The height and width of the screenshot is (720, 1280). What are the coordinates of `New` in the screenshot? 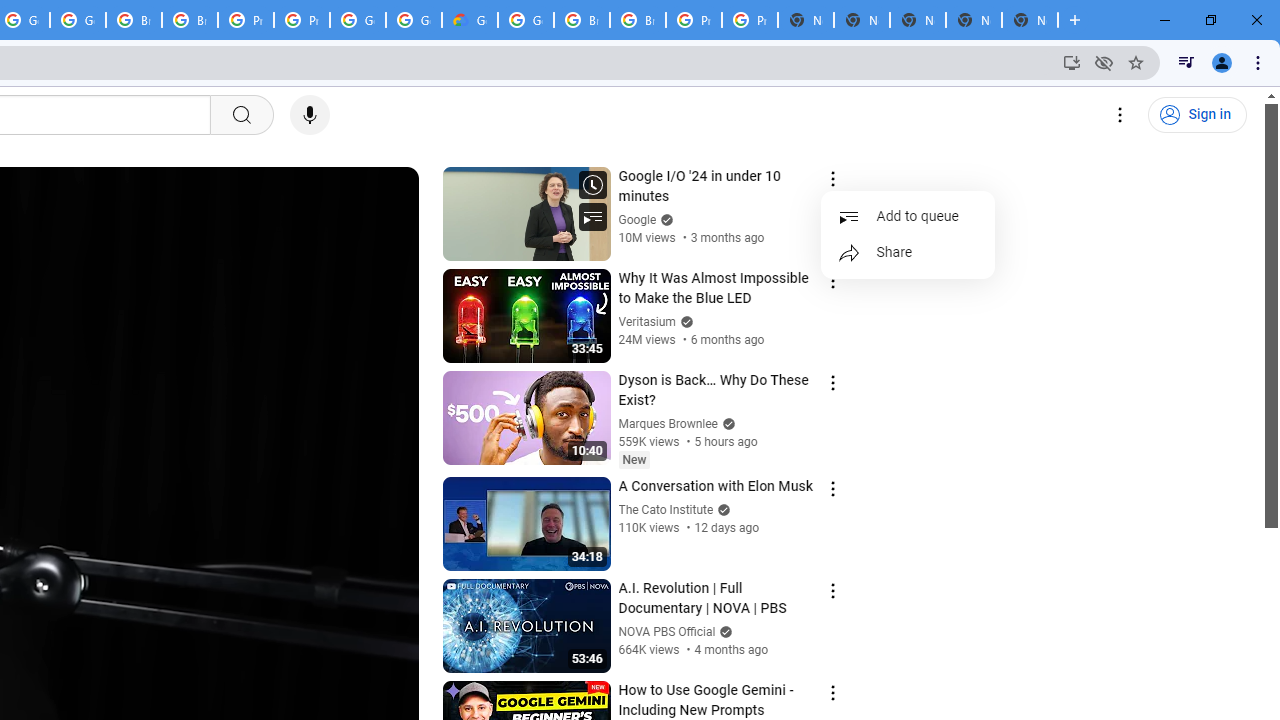 It's located at (634, 459).